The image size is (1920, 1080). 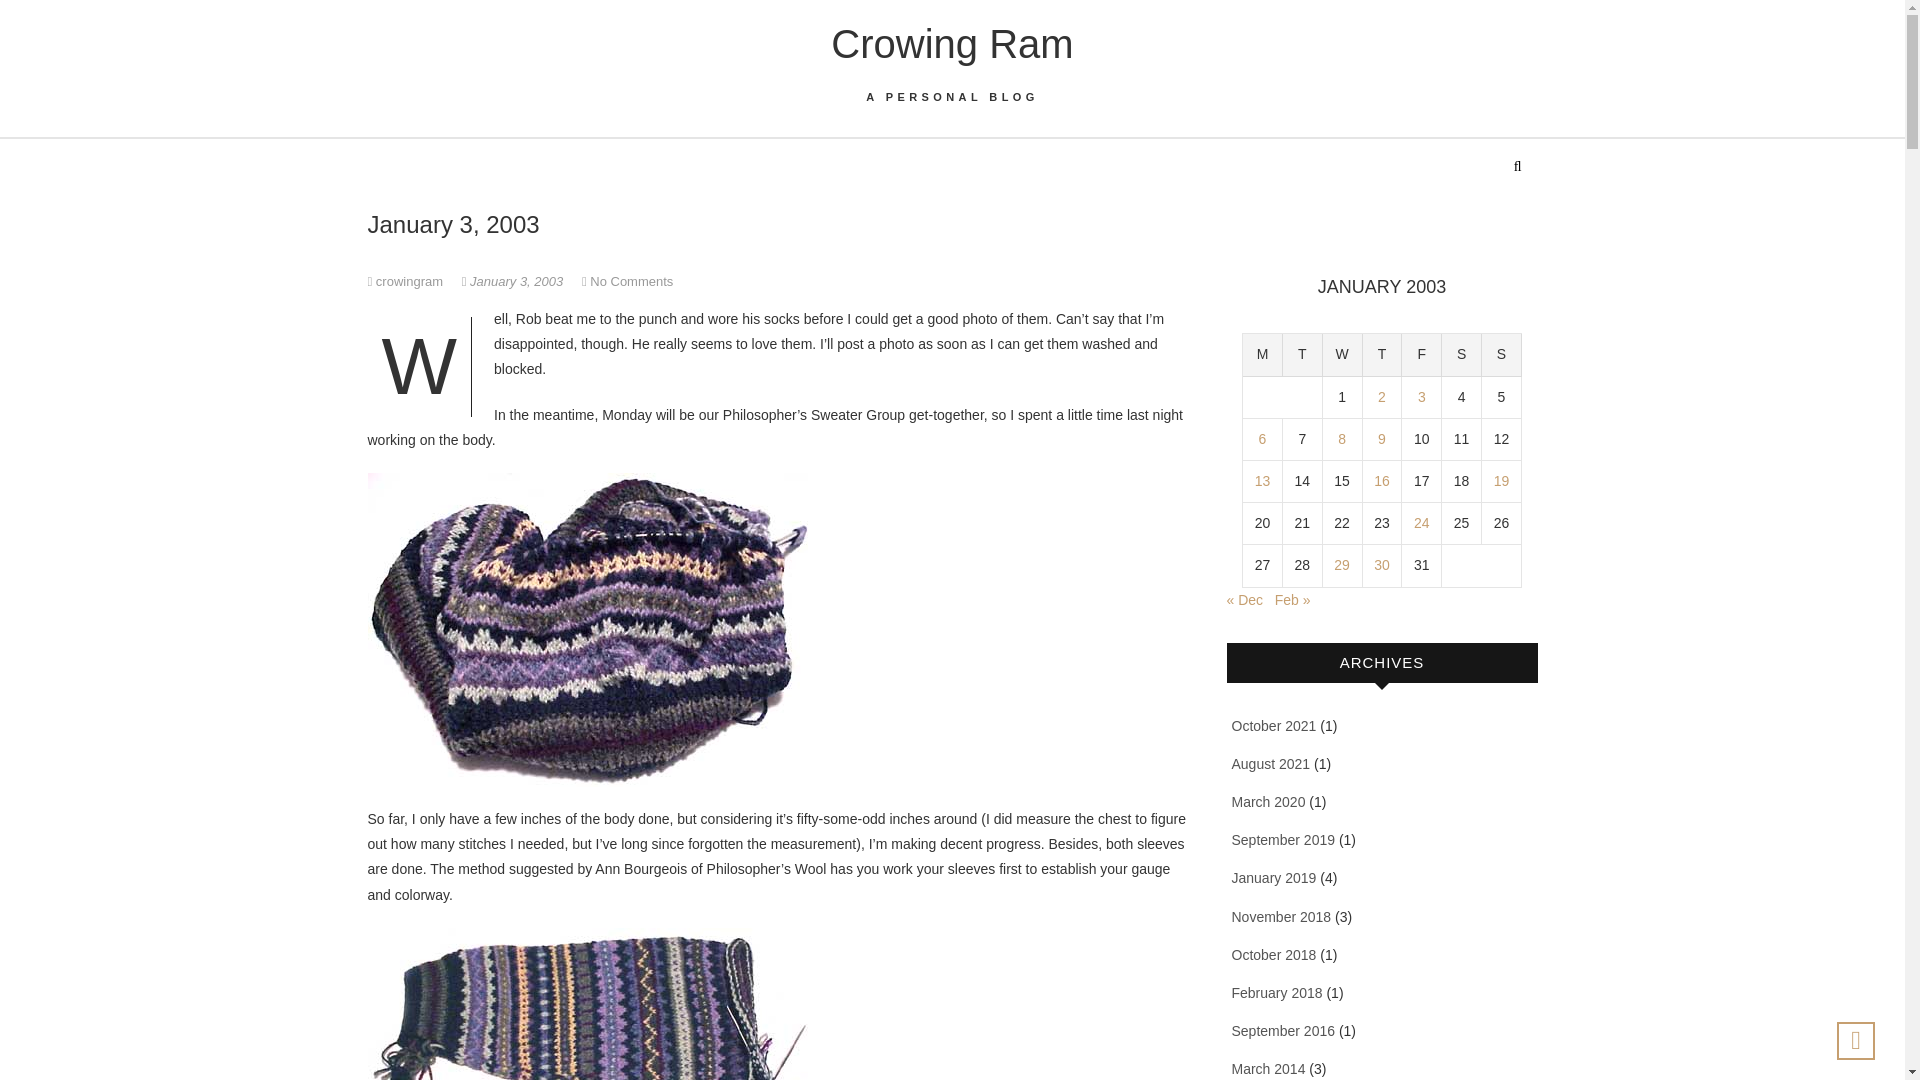 What do you see at coordinates (1421, 354) in the screenshot?
I see `Friday` at bounding box center [1421, 354].